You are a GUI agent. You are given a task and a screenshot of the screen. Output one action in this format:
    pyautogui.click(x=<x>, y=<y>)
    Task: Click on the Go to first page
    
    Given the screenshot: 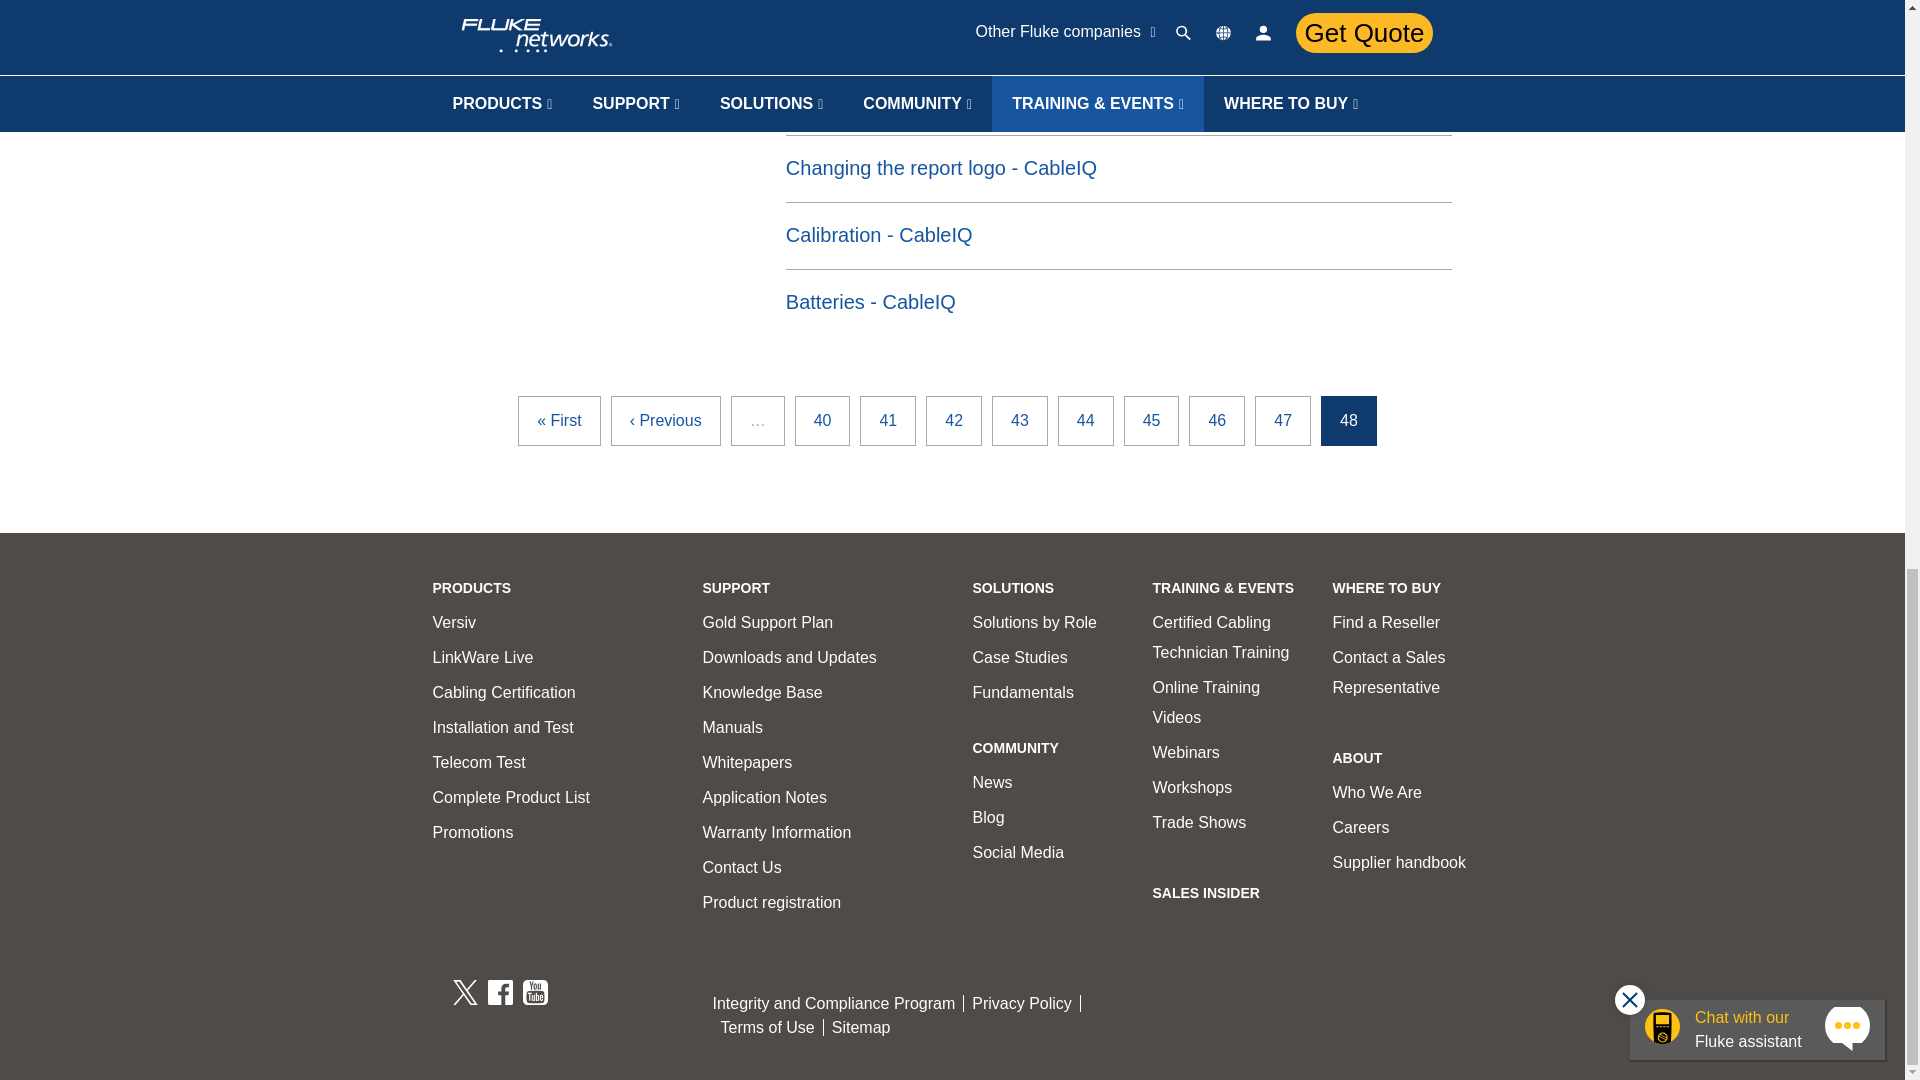 What is the action you would take?
    pyautogui.click(x=558, y=421)
    